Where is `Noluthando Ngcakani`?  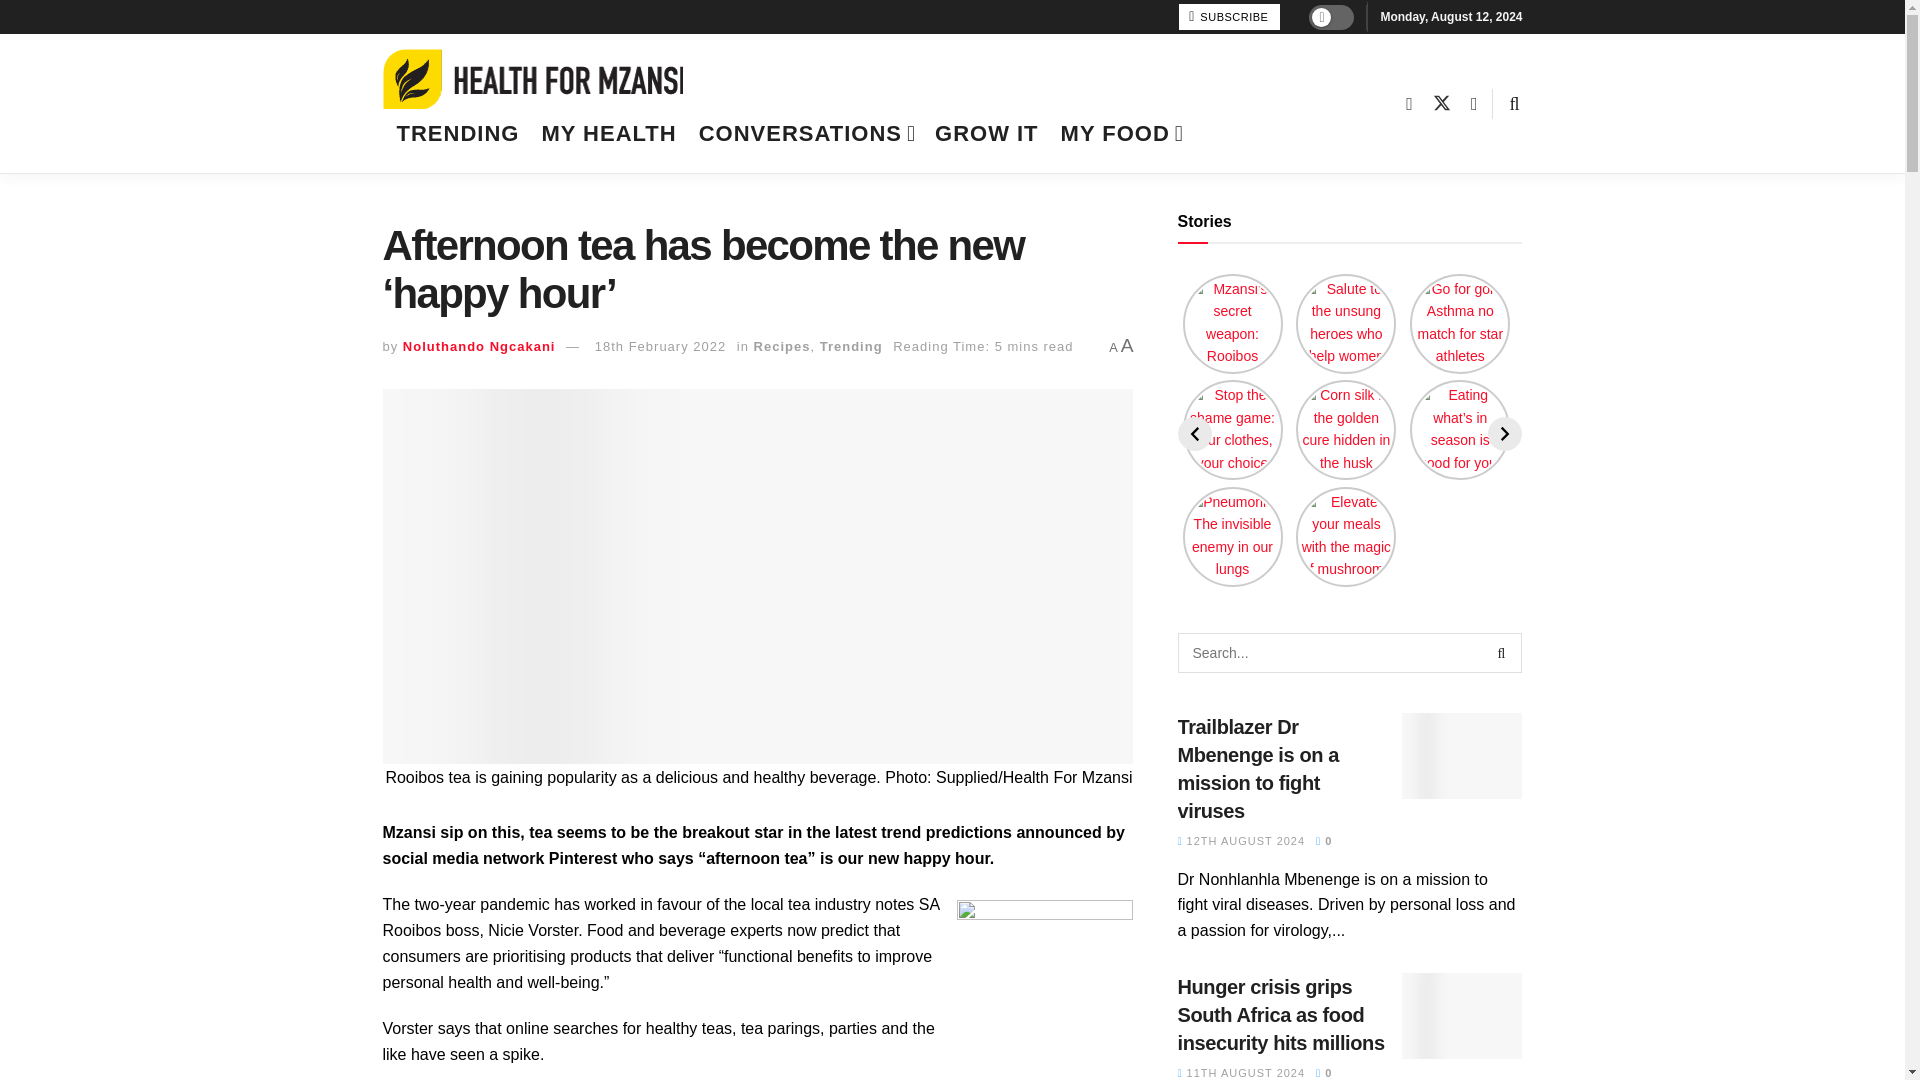
Noluthando Ngcakani is located at coordinates (480, 346).